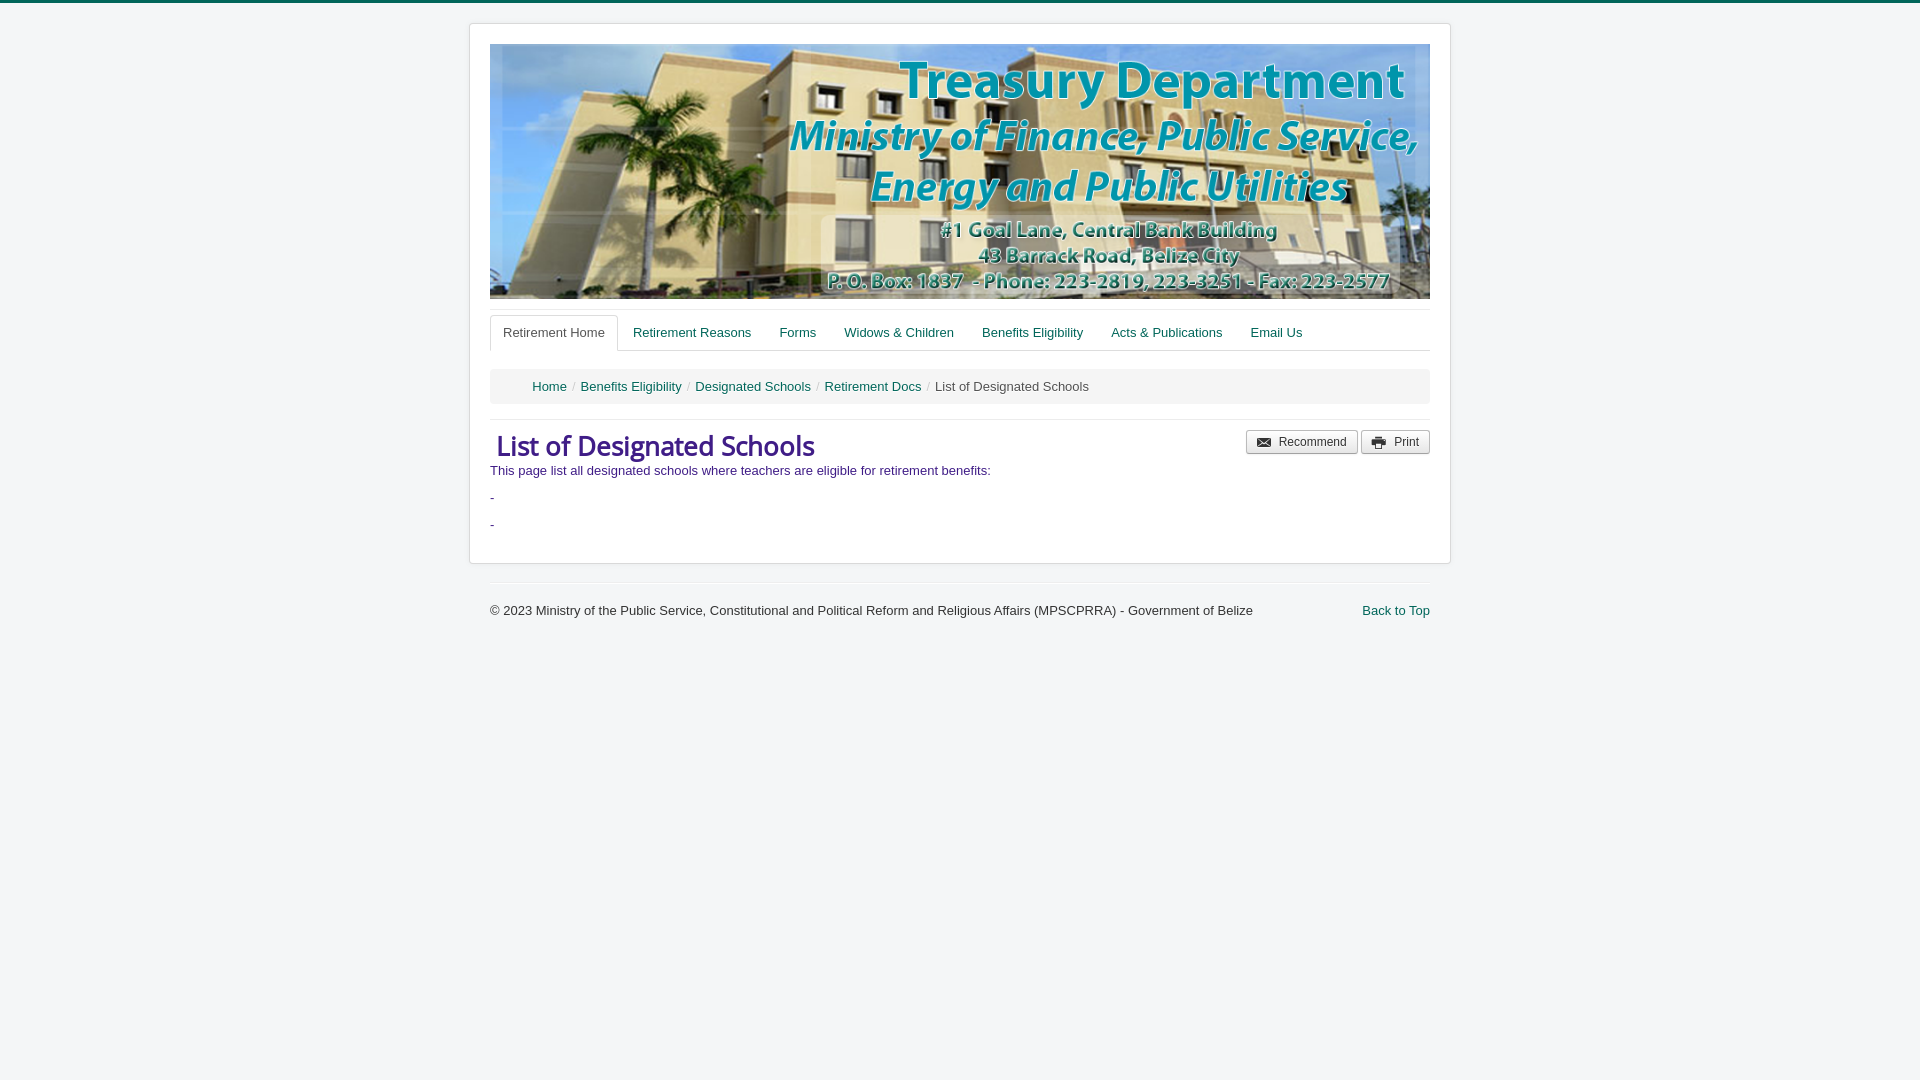 The width and height of the screenshot is (1920, 1080). What do you see at coordinates (798, 333) in the screenshot?
I see `Forms` at bounding box center [798, 333].